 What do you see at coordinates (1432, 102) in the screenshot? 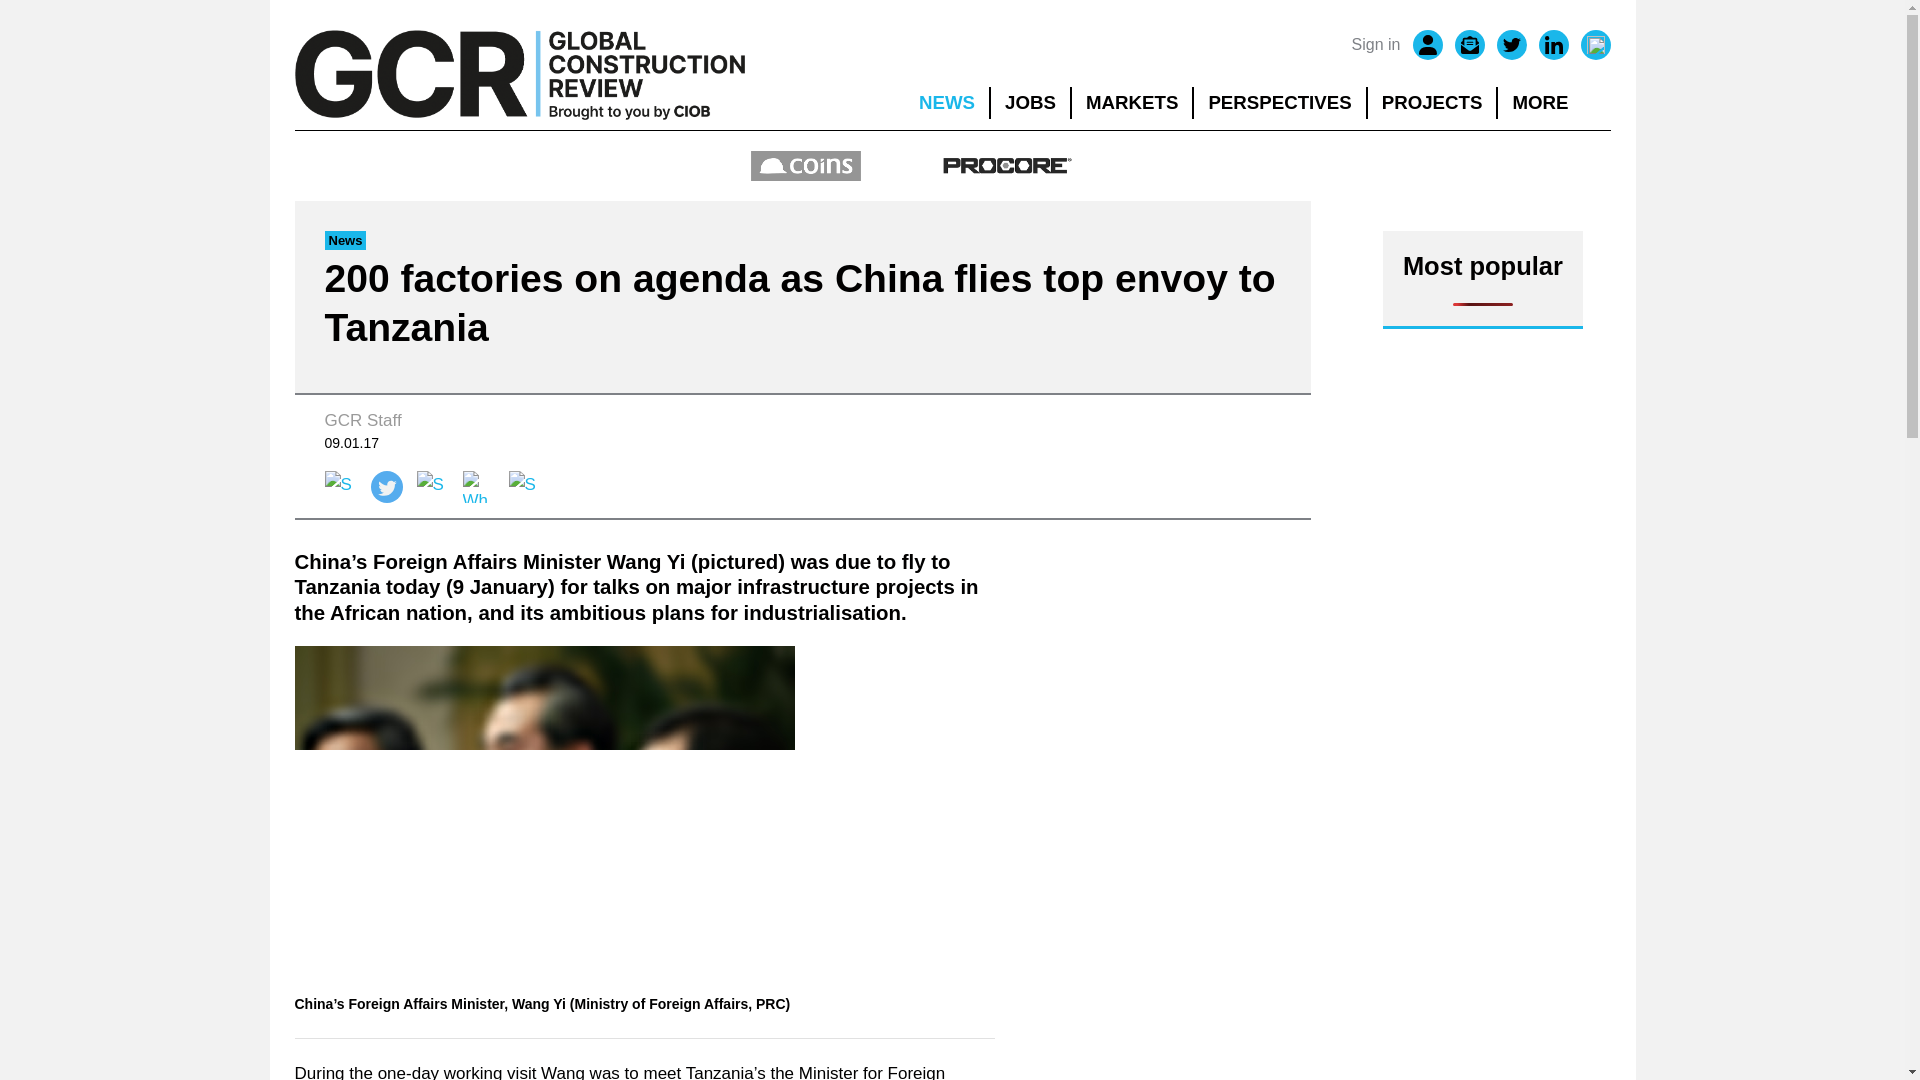
I see `PROJECTS` at bounding box center [1432, 102].